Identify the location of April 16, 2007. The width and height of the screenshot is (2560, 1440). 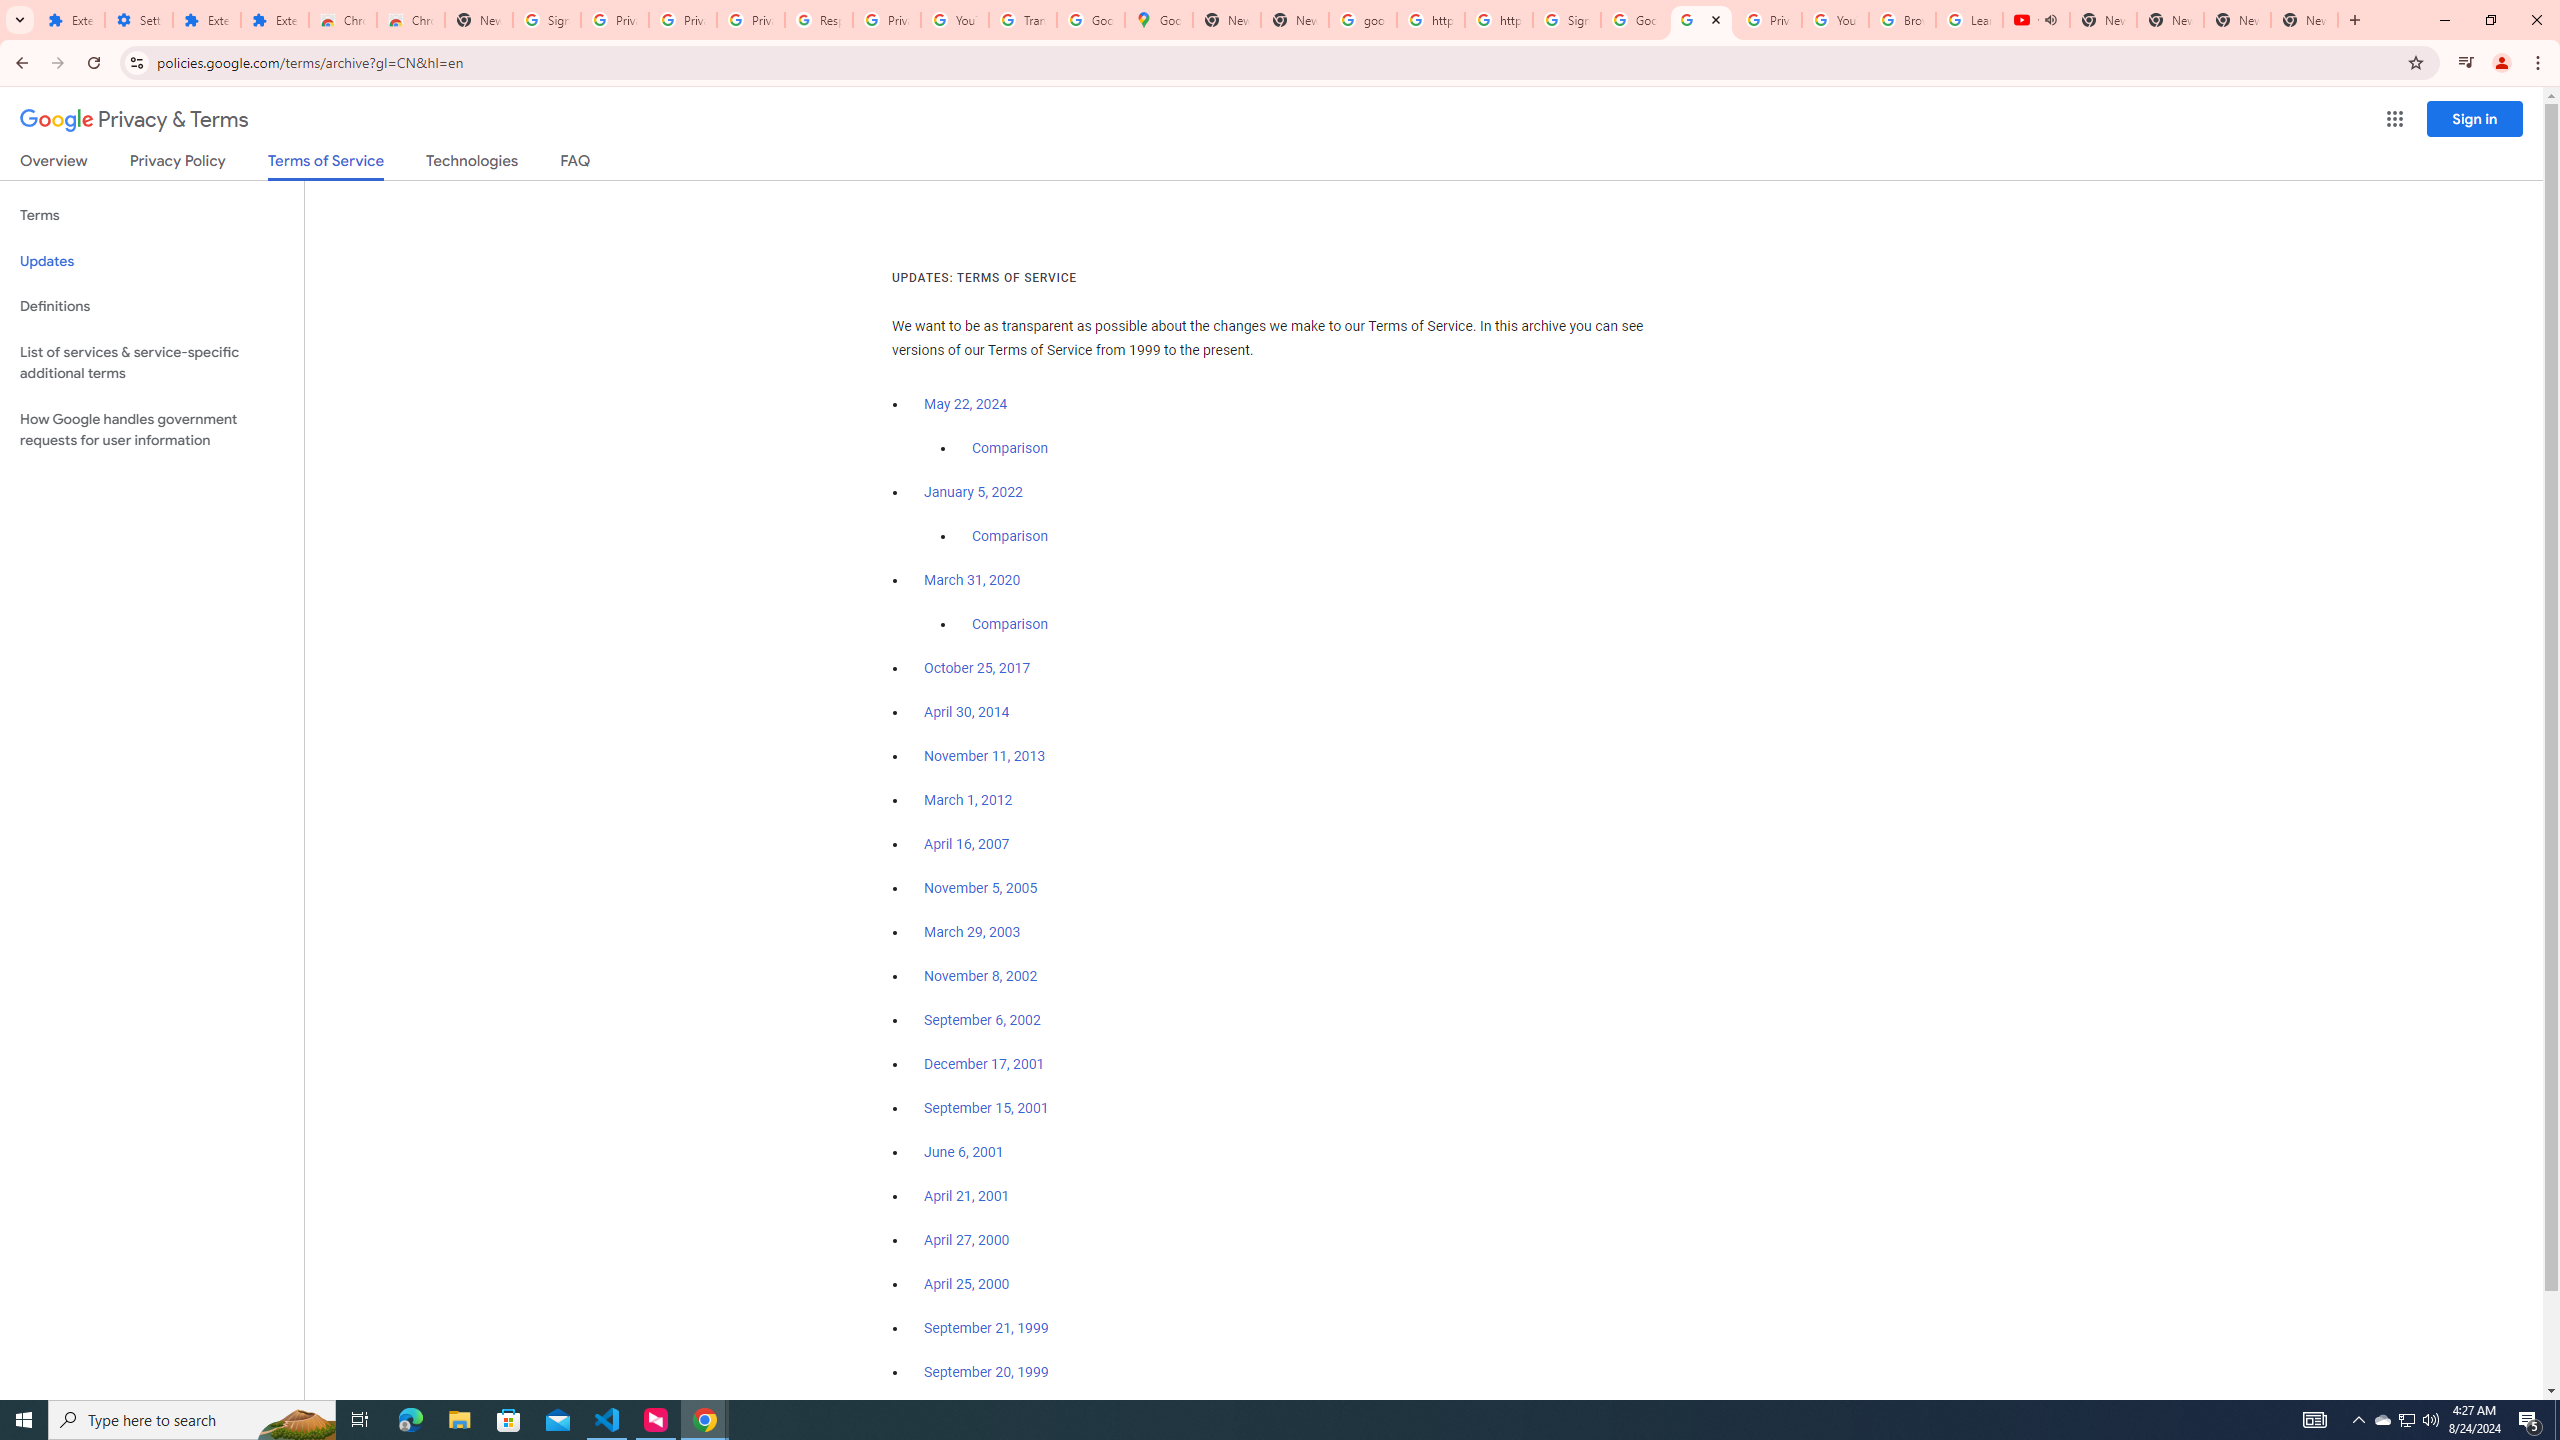
(968, 844).